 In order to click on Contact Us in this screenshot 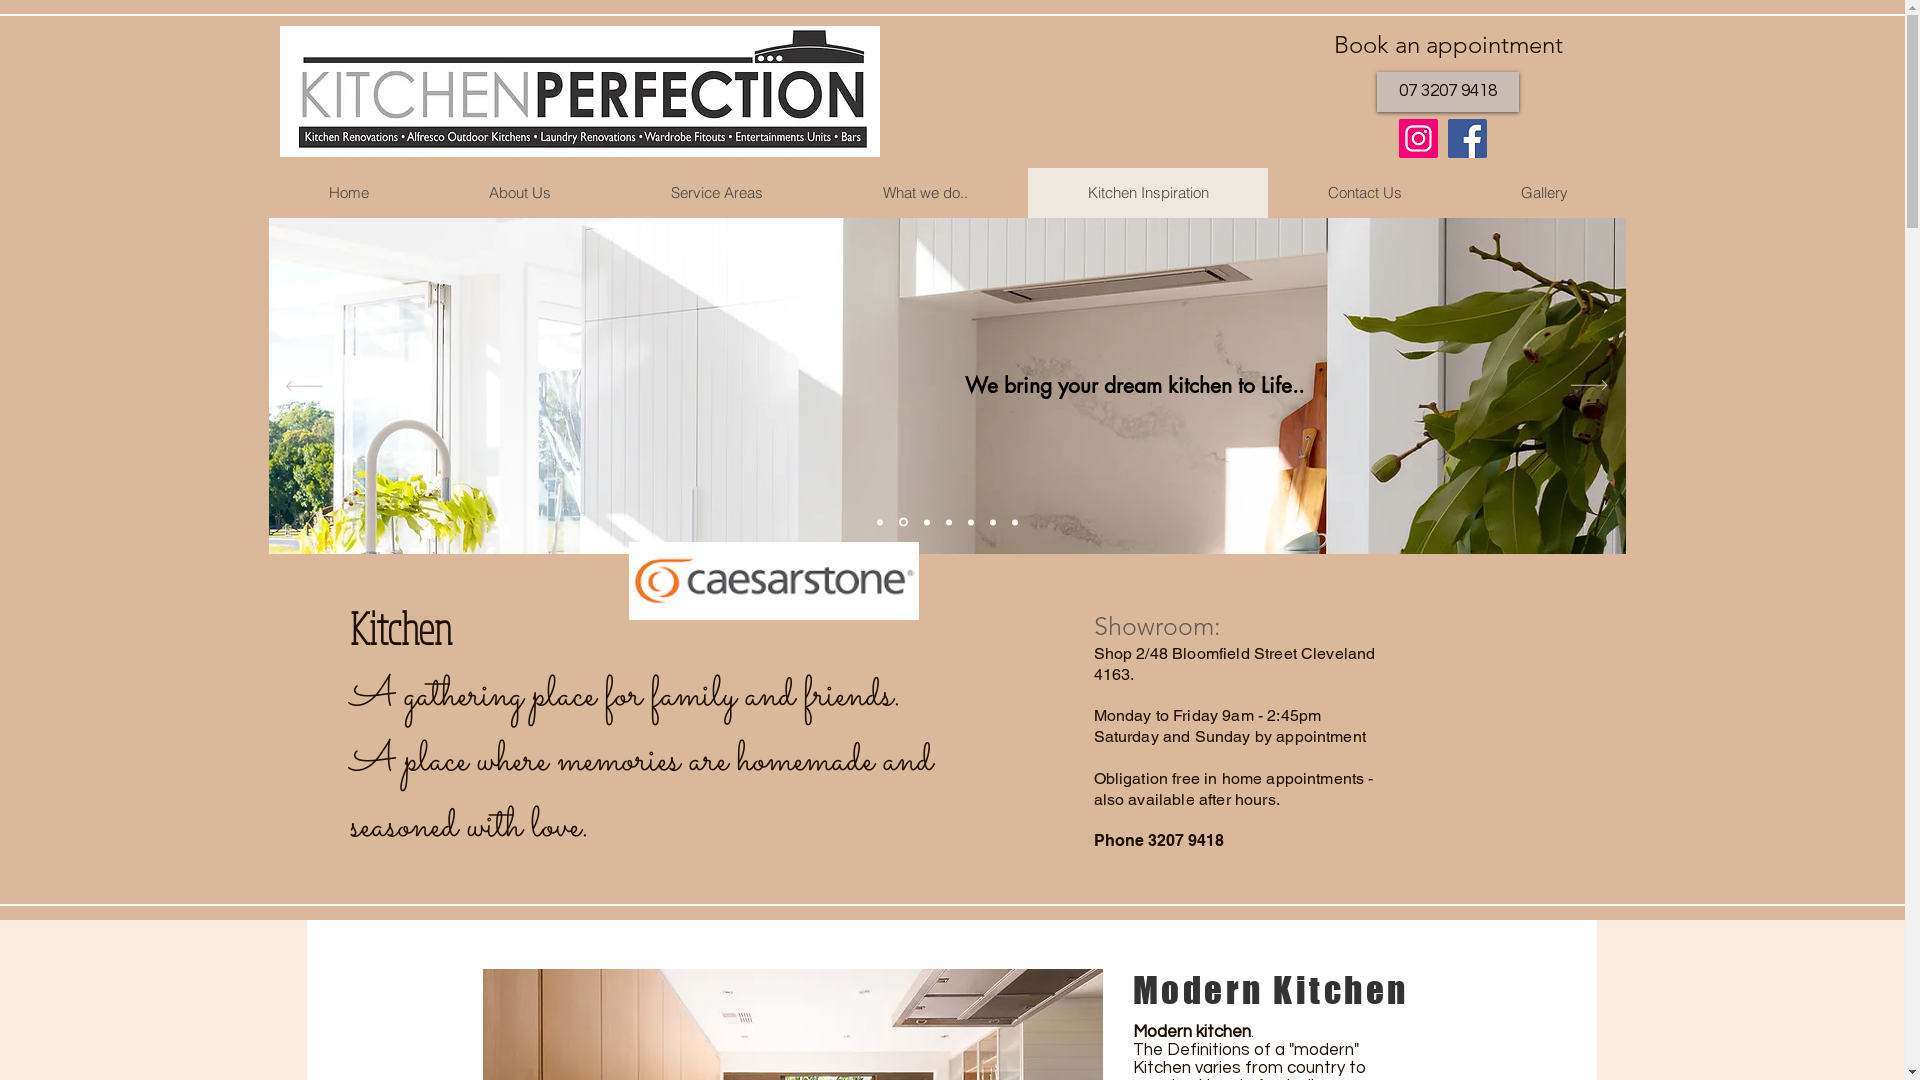, I will do `click(1364, 193)`.